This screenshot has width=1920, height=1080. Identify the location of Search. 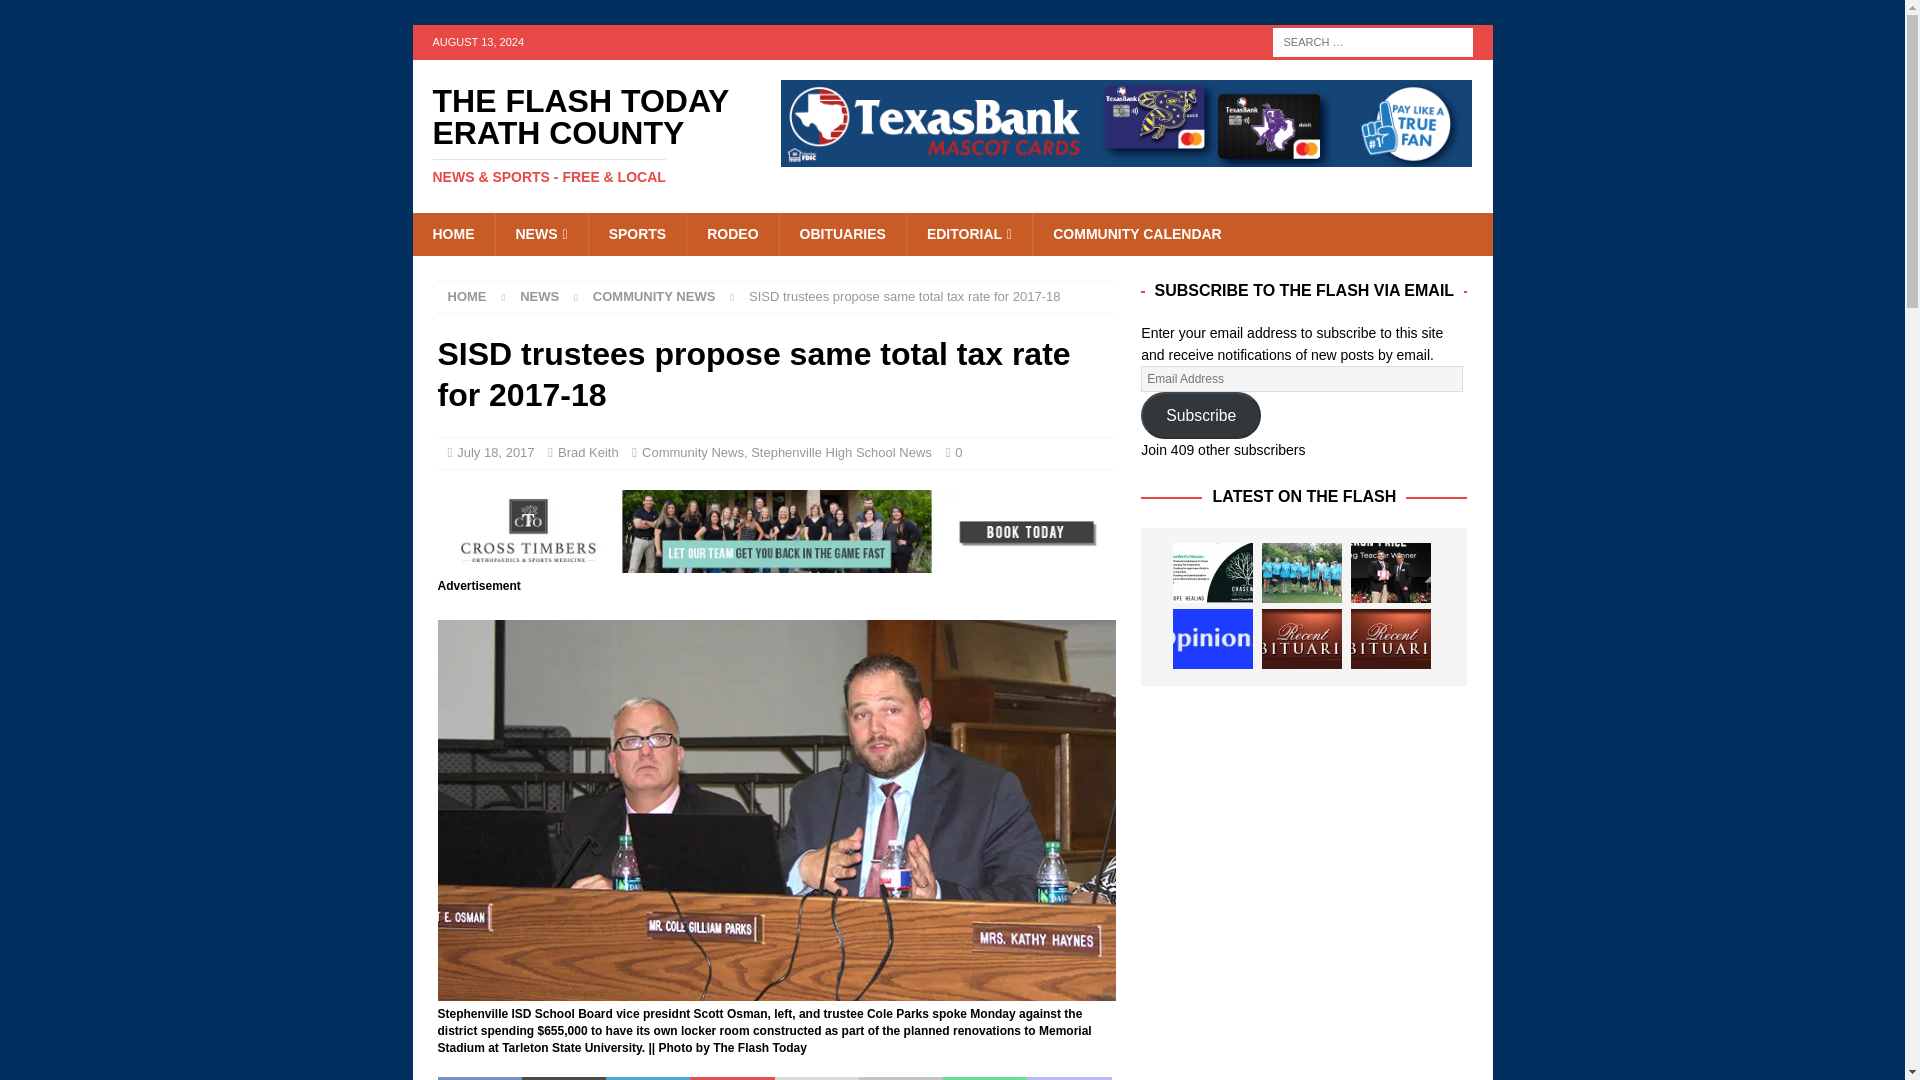
(74, 16).